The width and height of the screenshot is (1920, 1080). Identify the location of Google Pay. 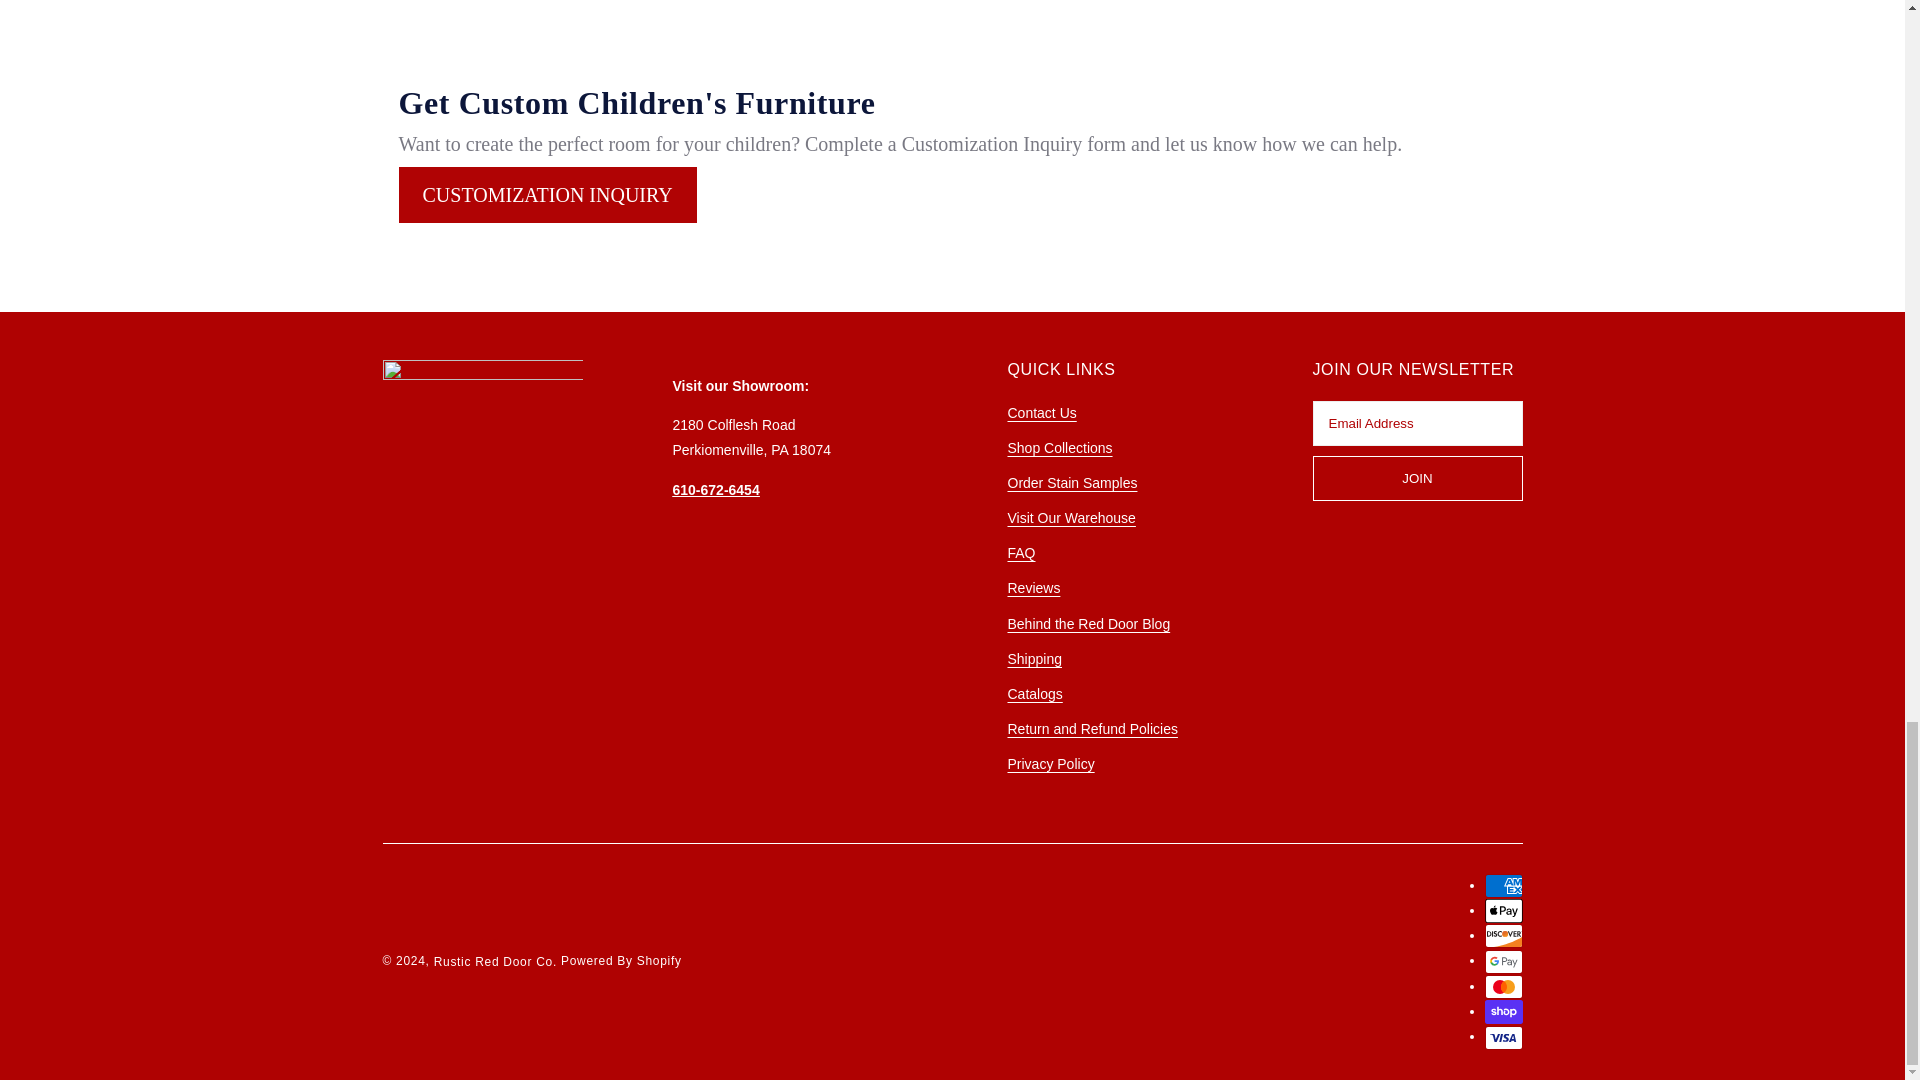
(1503, 962).